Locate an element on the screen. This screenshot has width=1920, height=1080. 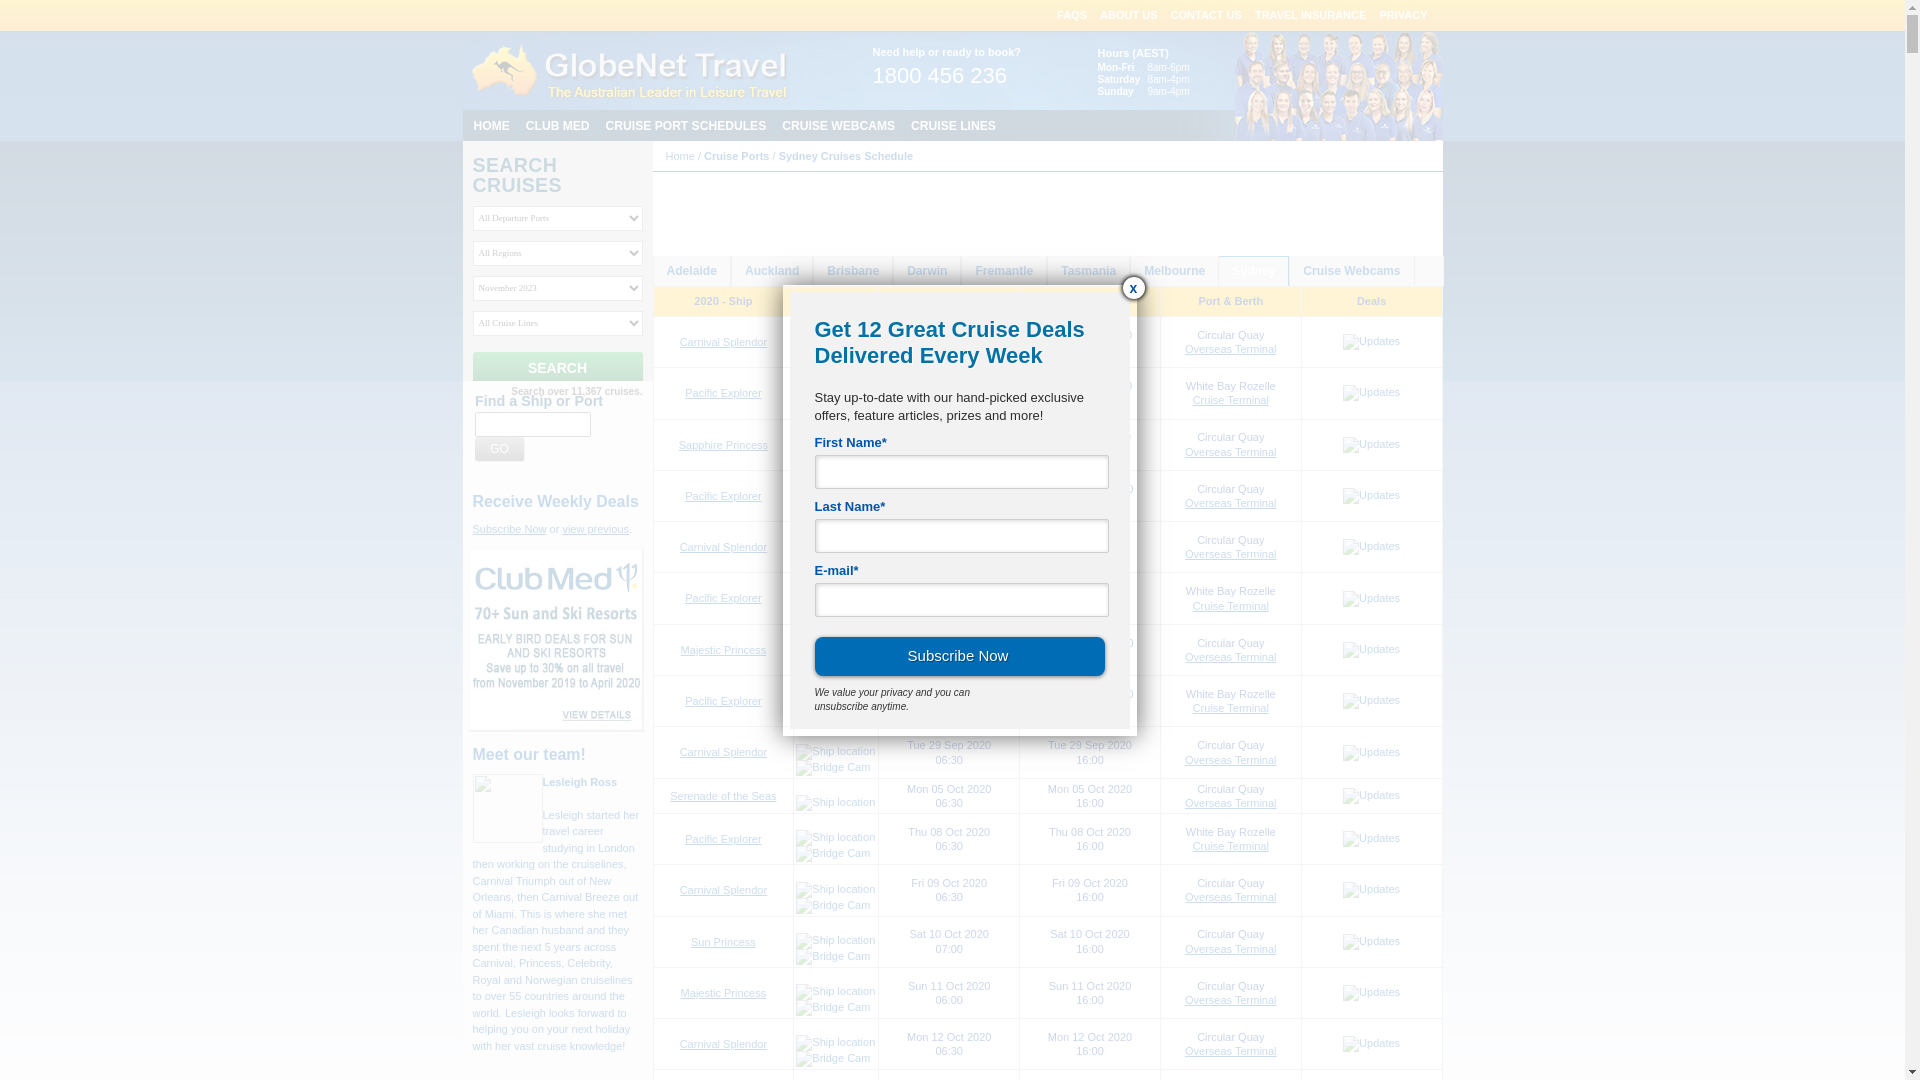
Updates is located at coordinates (1372, 993).